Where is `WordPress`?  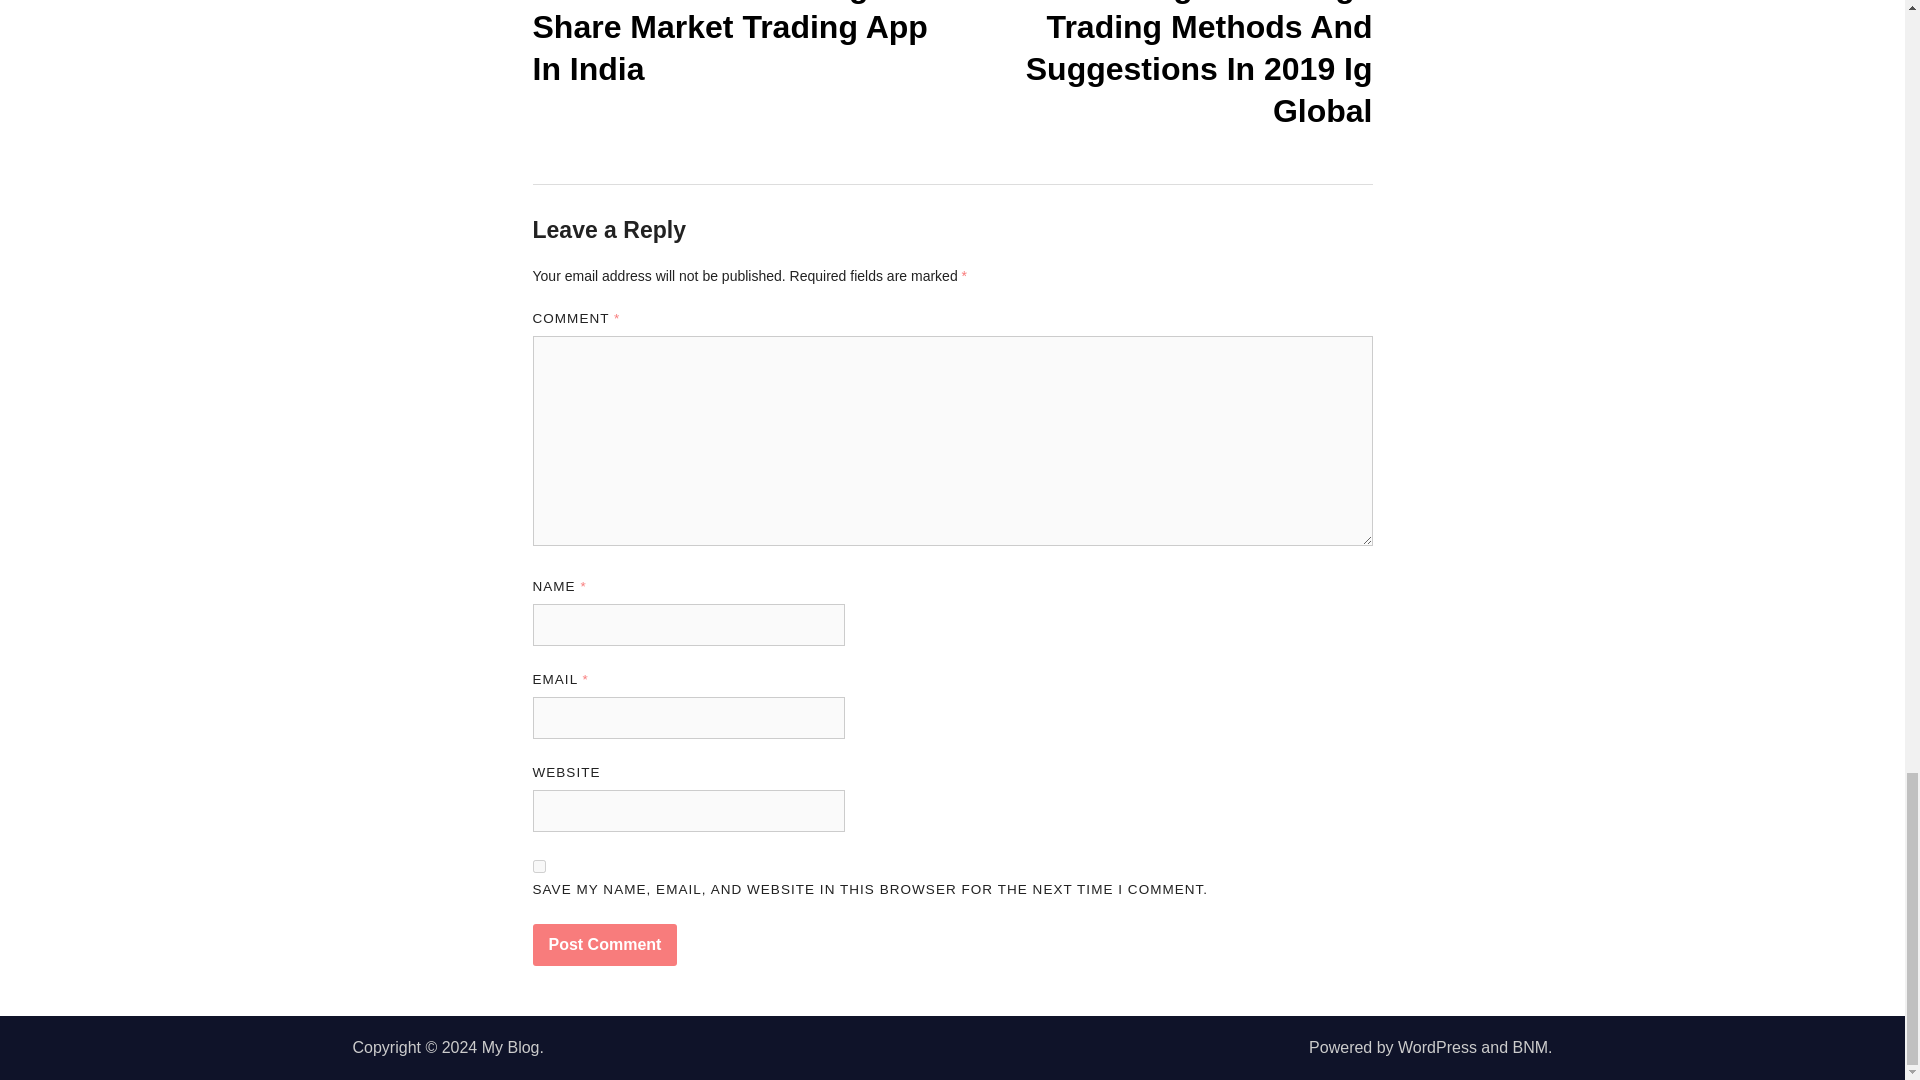
WordPress is located at coordinates (1436, 1047).